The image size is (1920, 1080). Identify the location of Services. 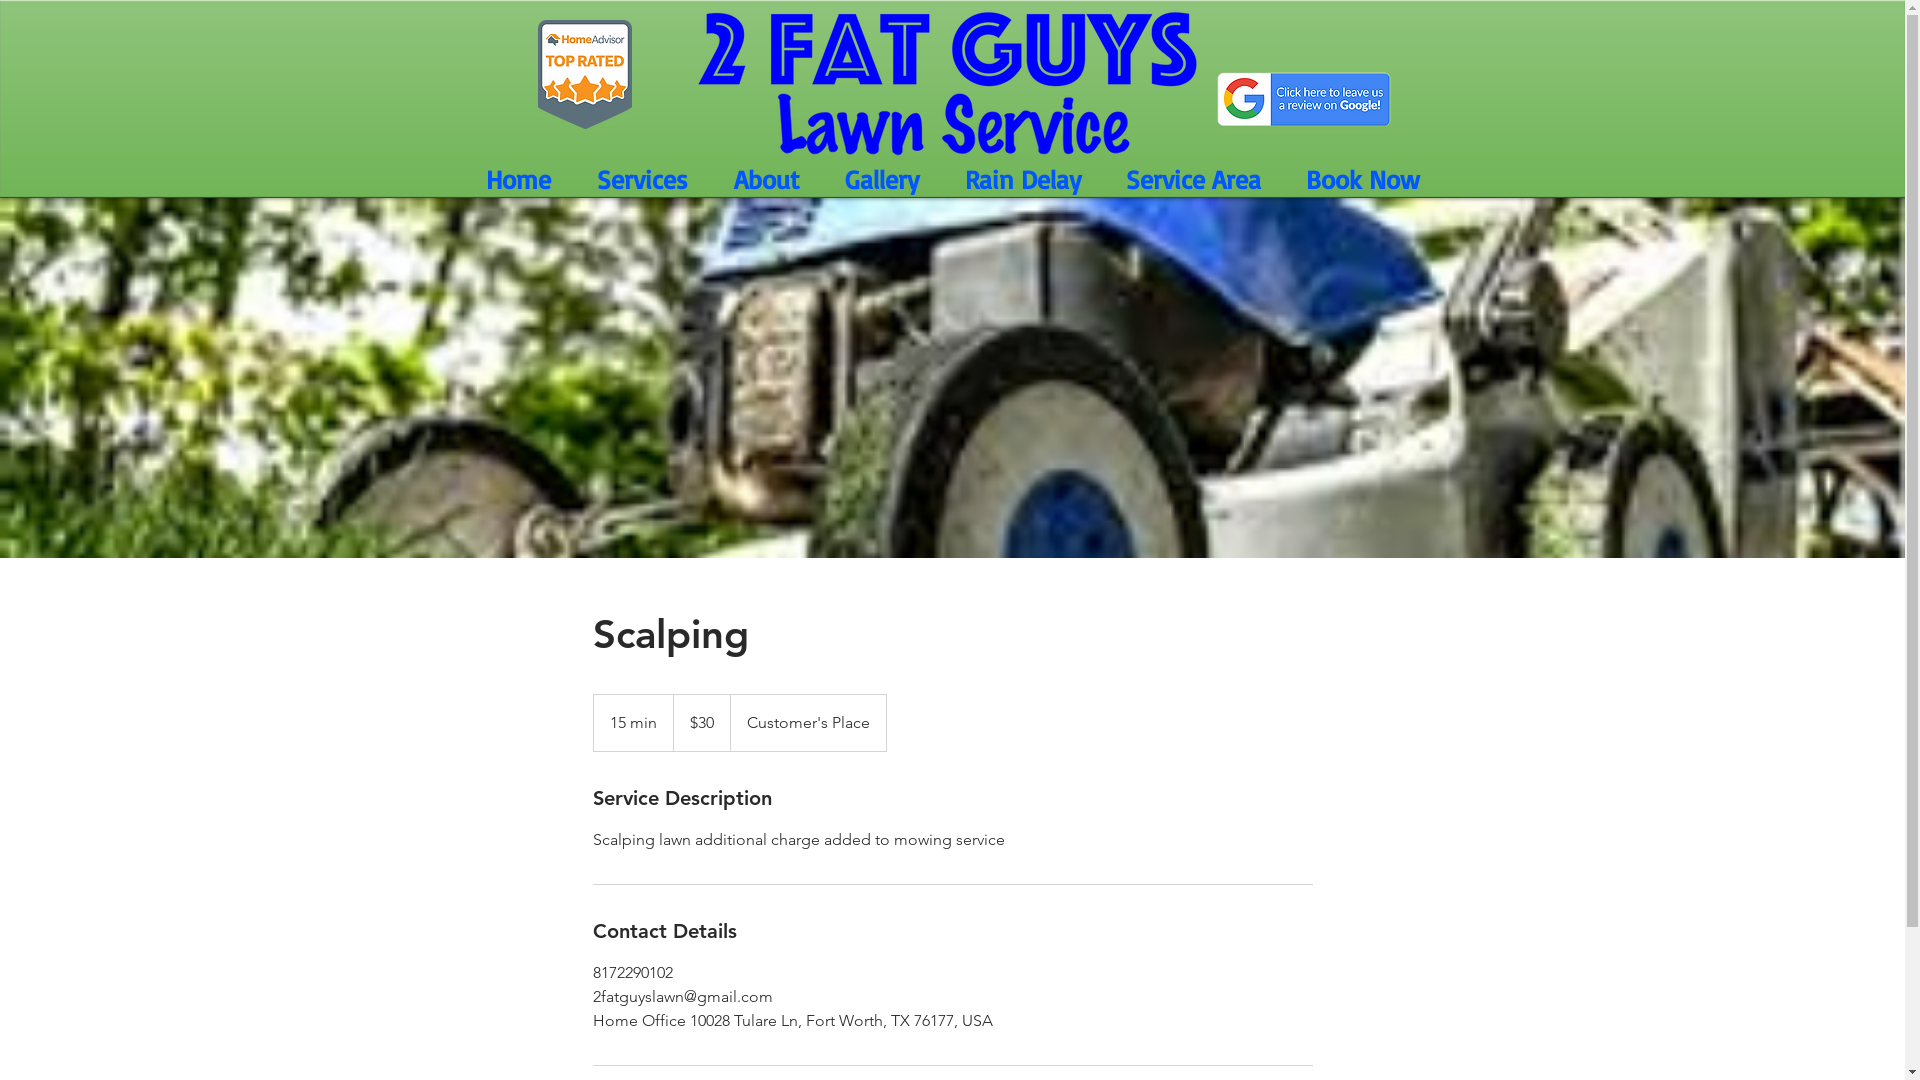
(642, 178).